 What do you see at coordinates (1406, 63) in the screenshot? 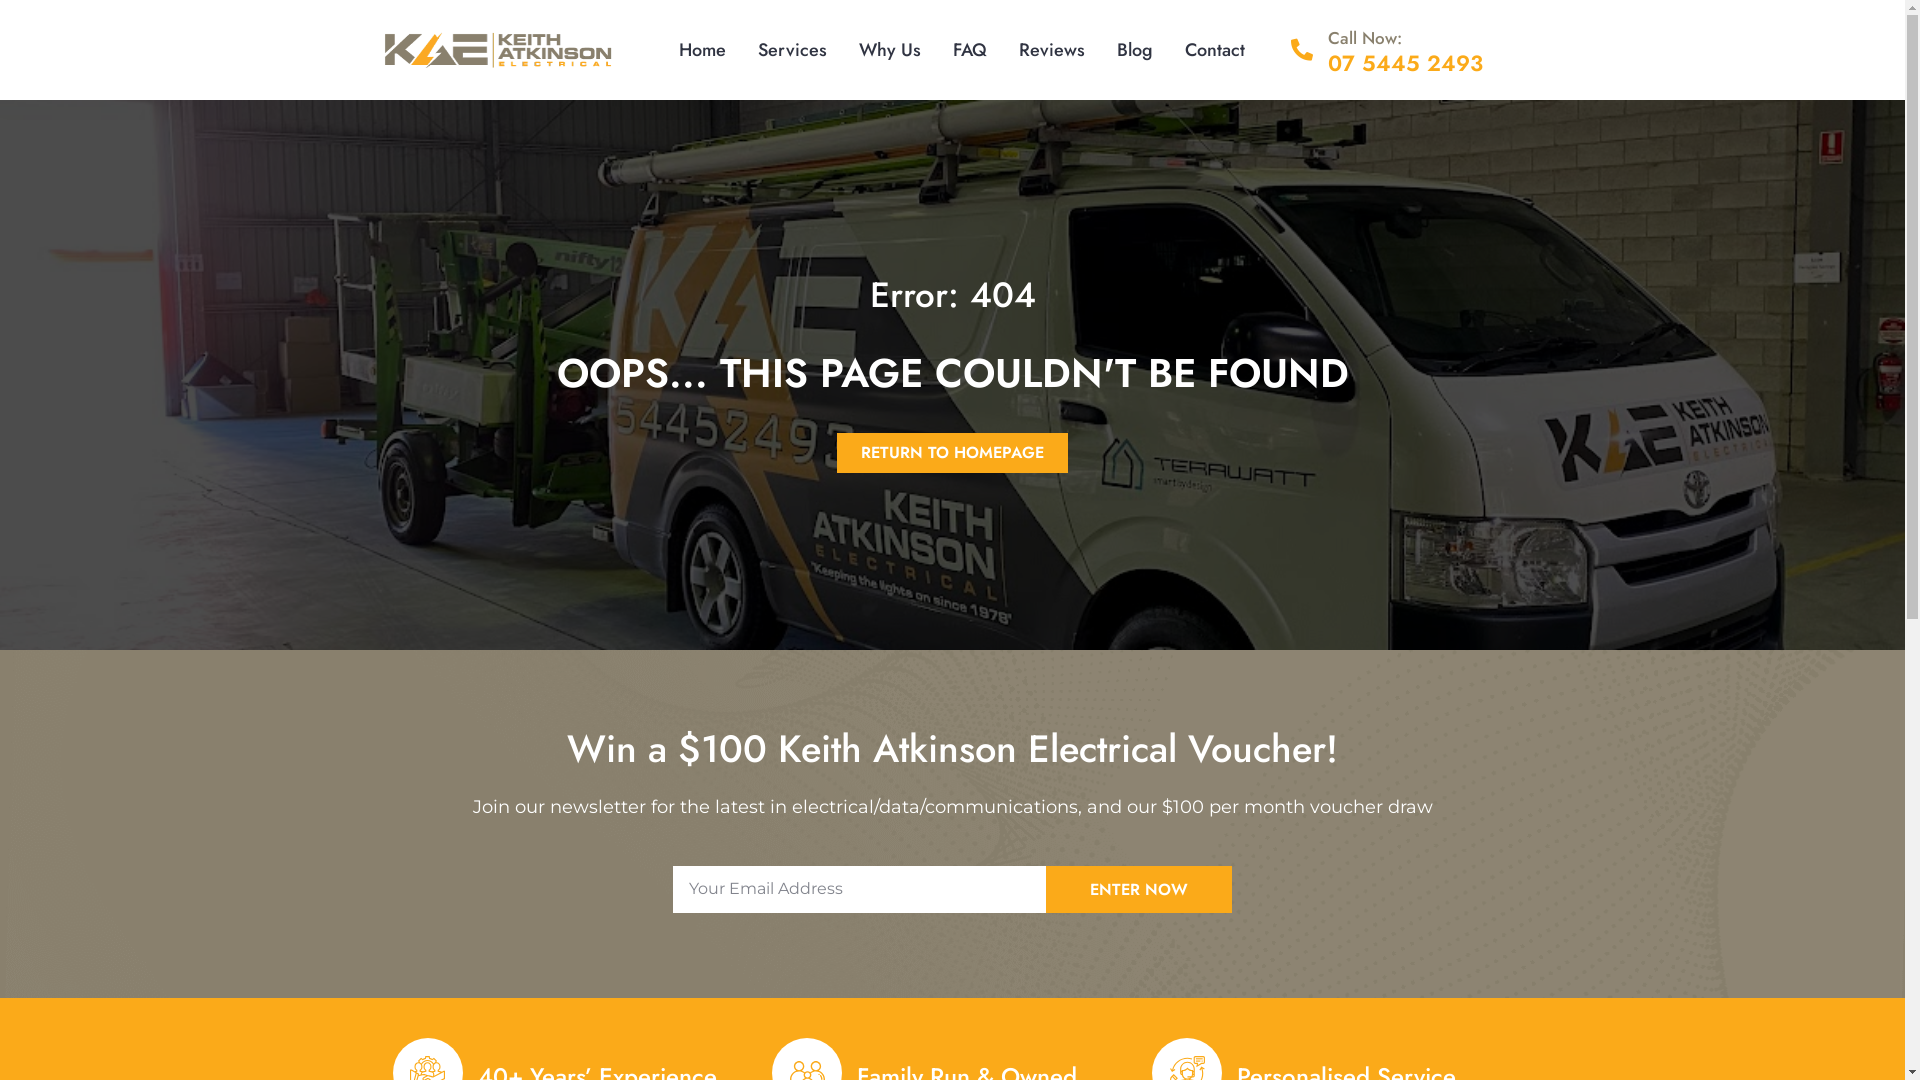
I see `07 5445 2493` at bounding box center [1406, 63].